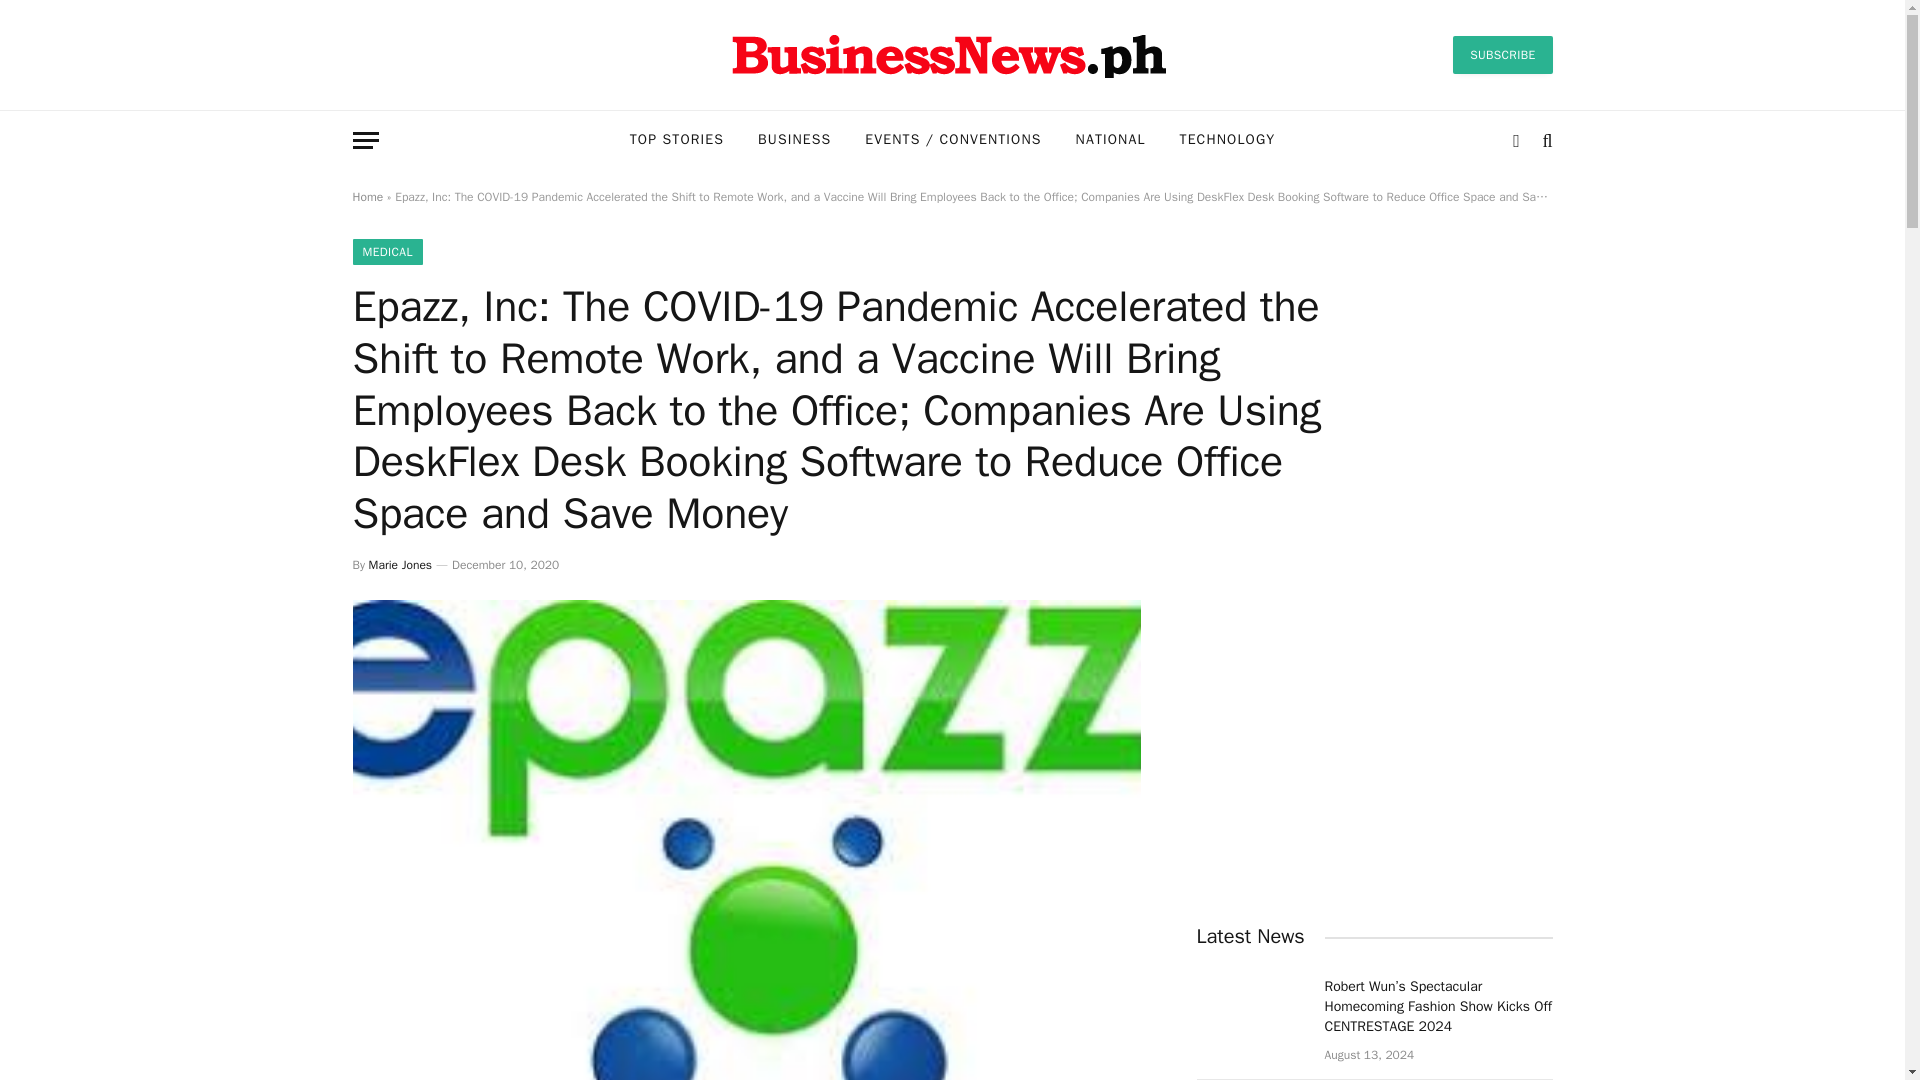 The image size is (1920, 1080). Describe the element at coordinates (1111, 140) in the screenshot. I see `NATIONAL` at that location.